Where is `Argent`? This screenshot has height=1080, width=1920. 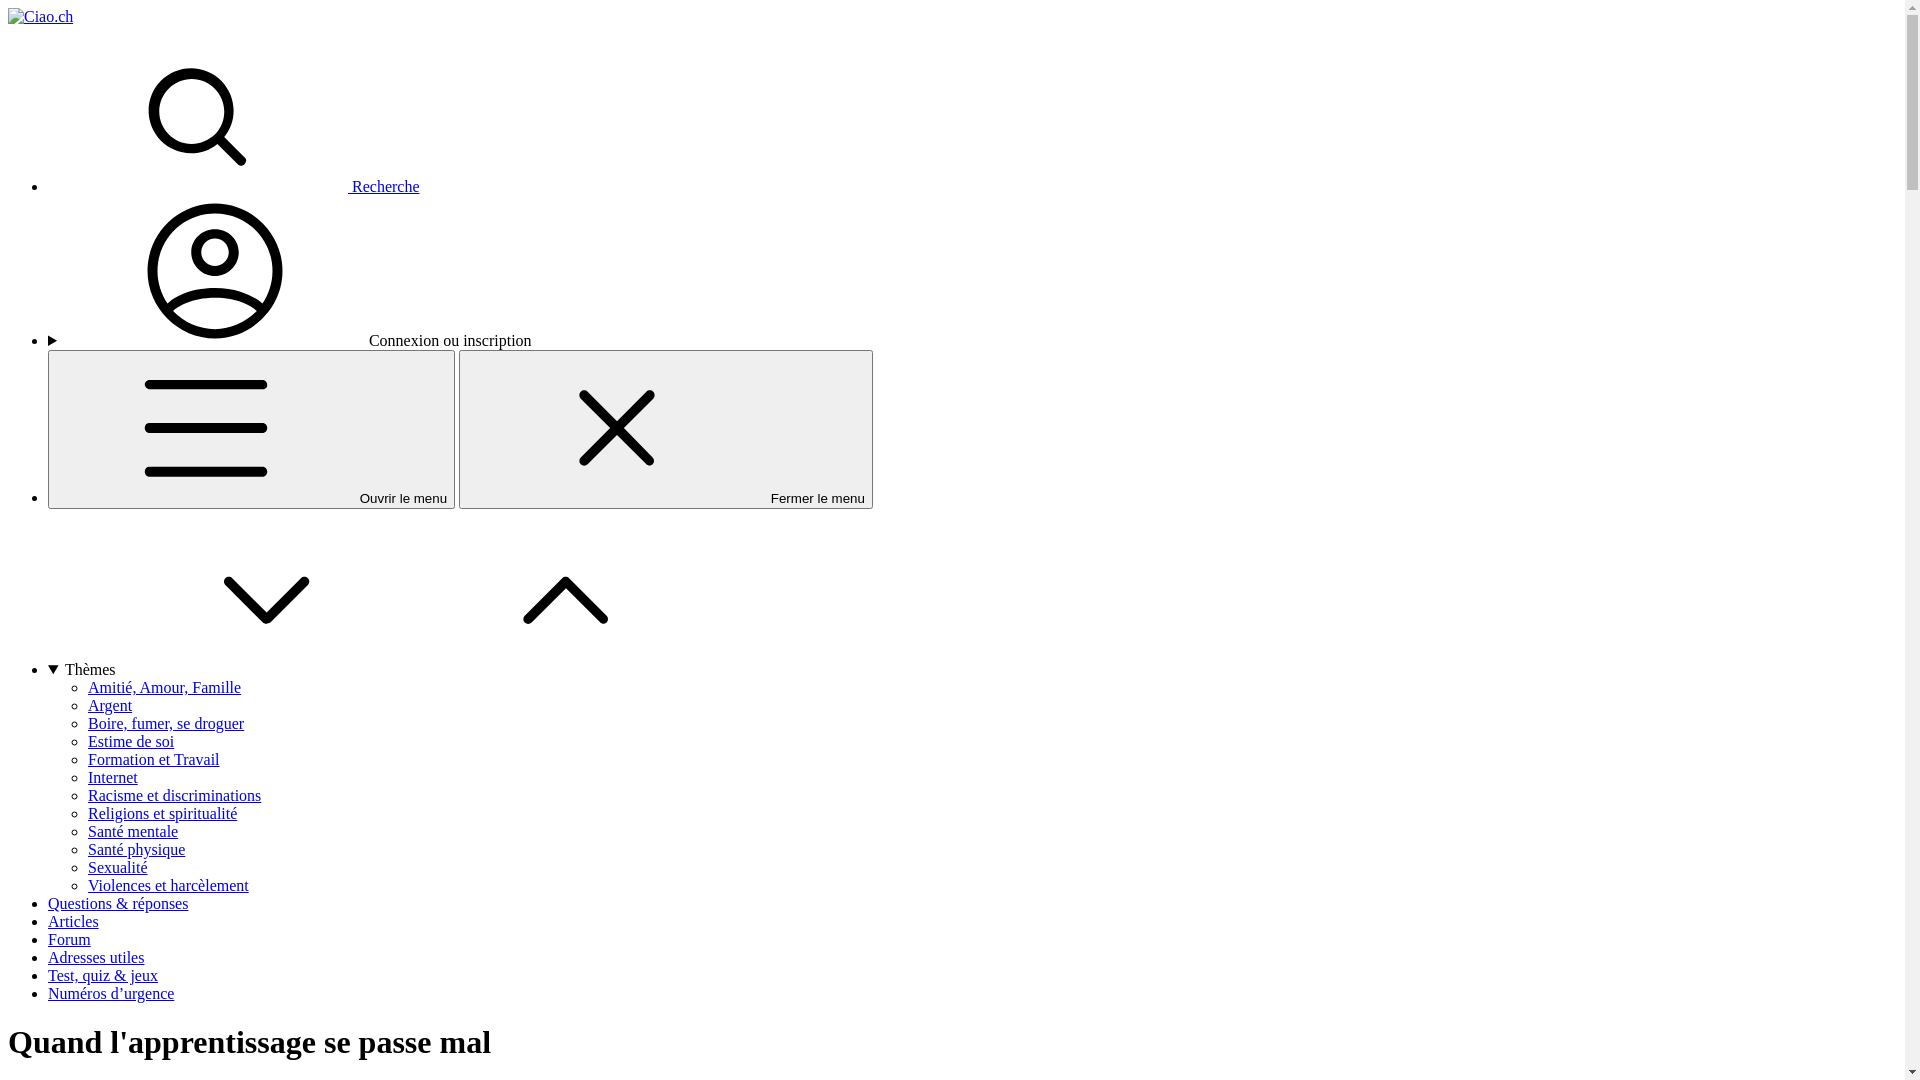
Argent is located at coordinates (110, 706).